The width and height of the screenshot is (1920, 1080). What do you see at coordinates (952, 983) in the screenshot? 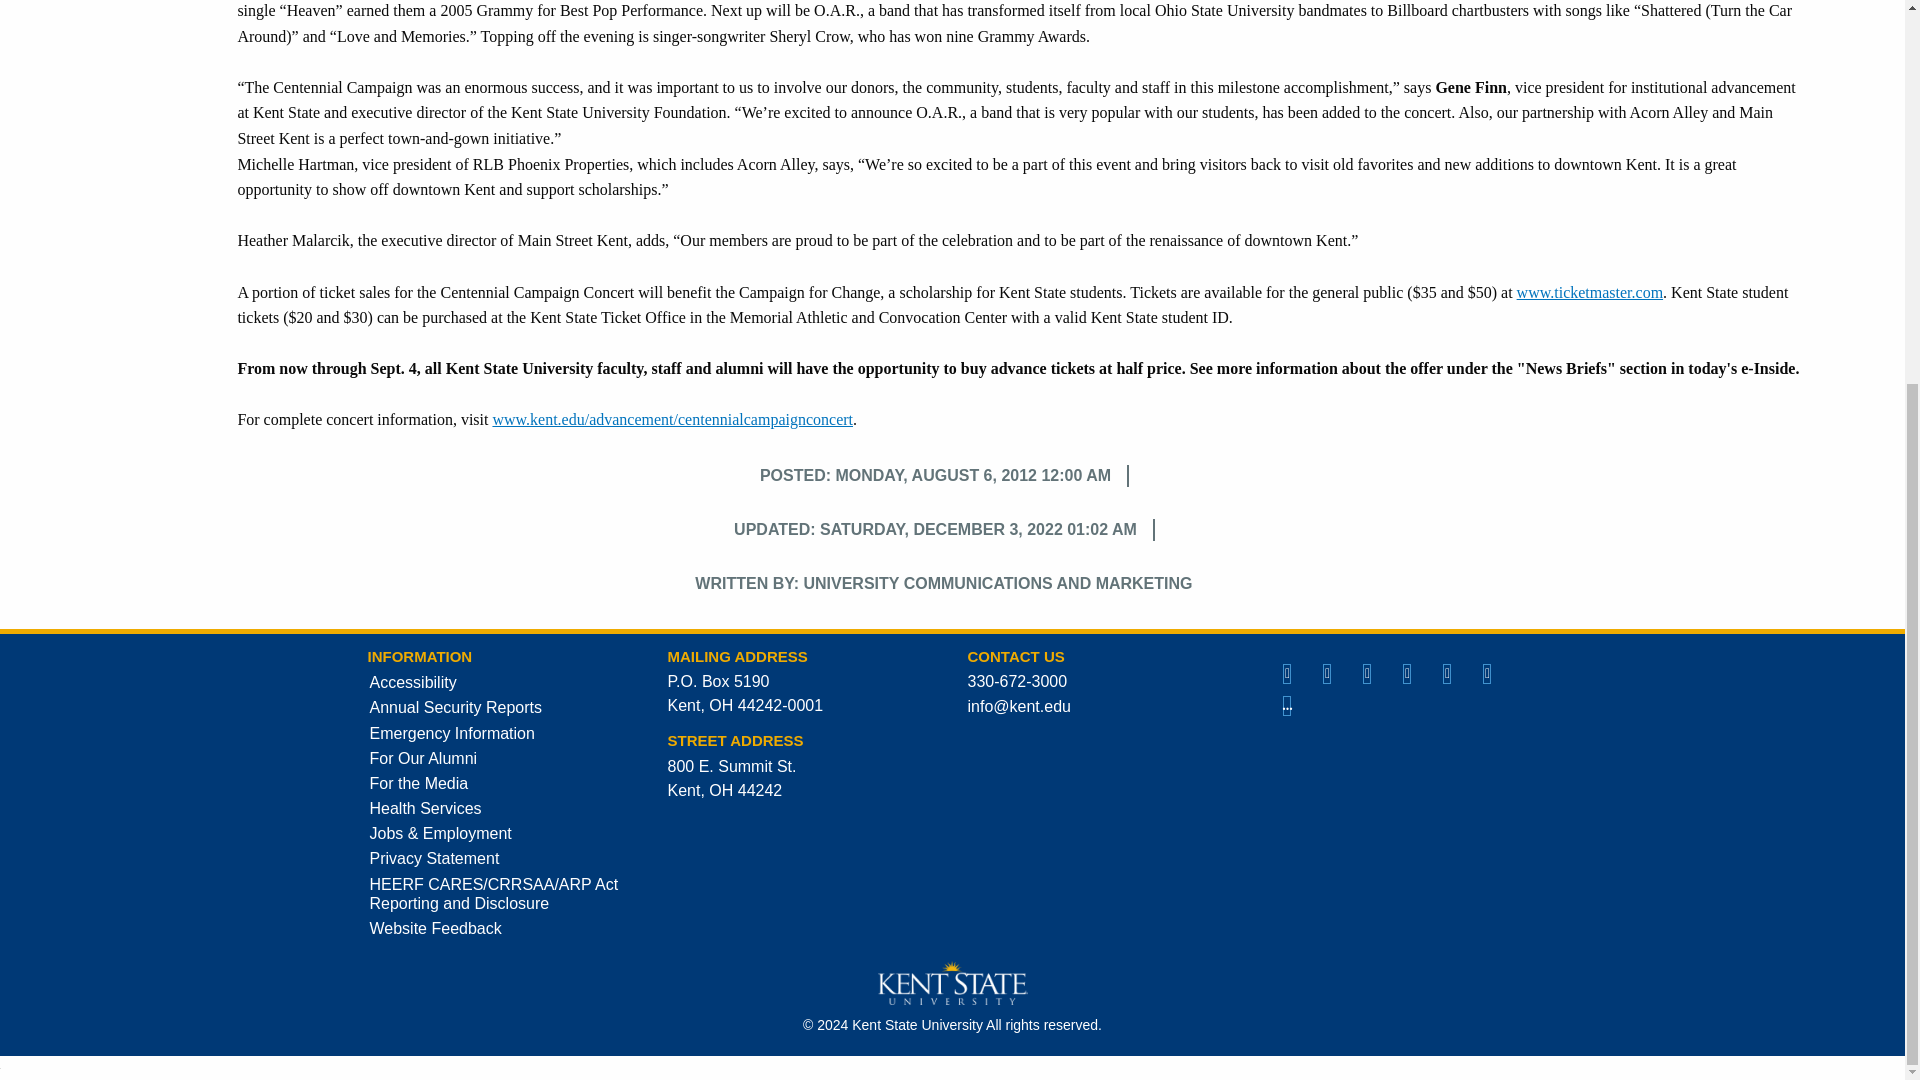
I see `Kent State University logo` at bounding box center [952, 983].